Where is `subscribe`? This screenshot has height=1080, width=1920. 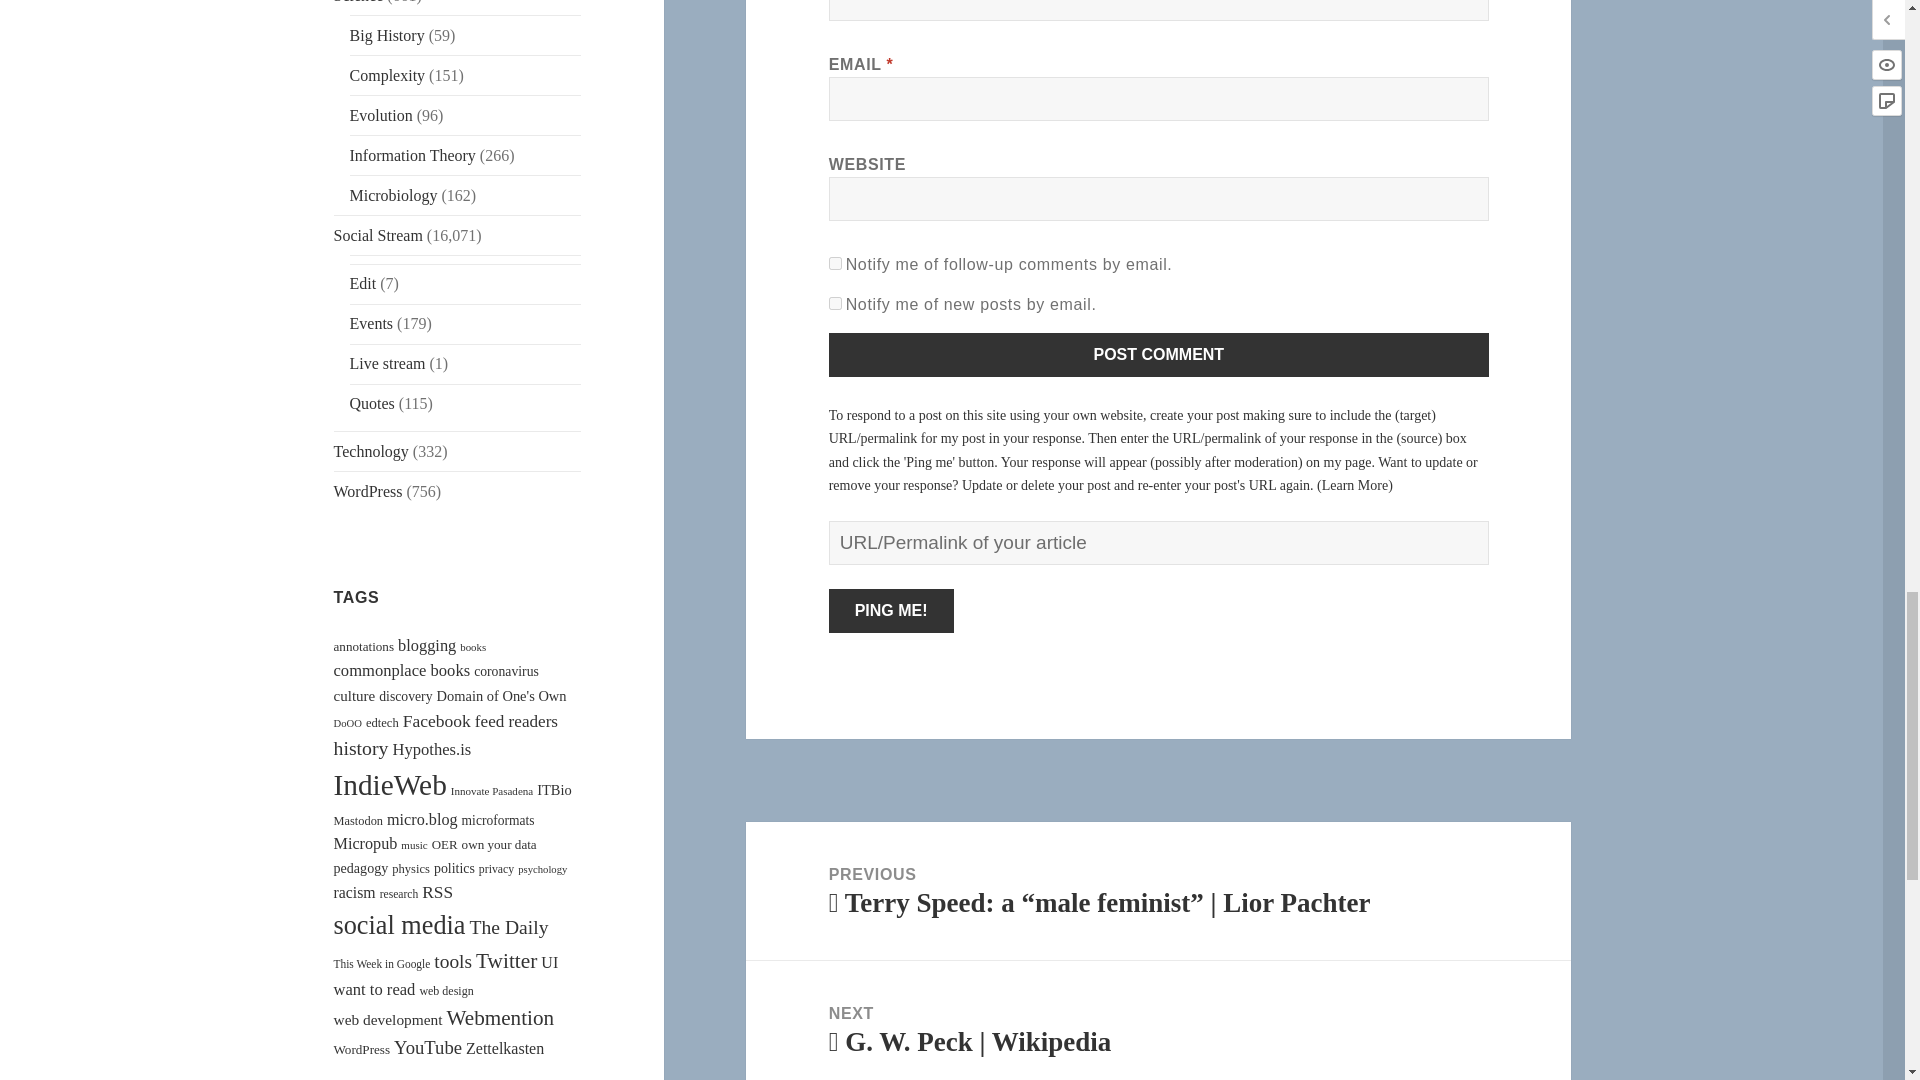 subscribe is located at coordinates (836, 264).